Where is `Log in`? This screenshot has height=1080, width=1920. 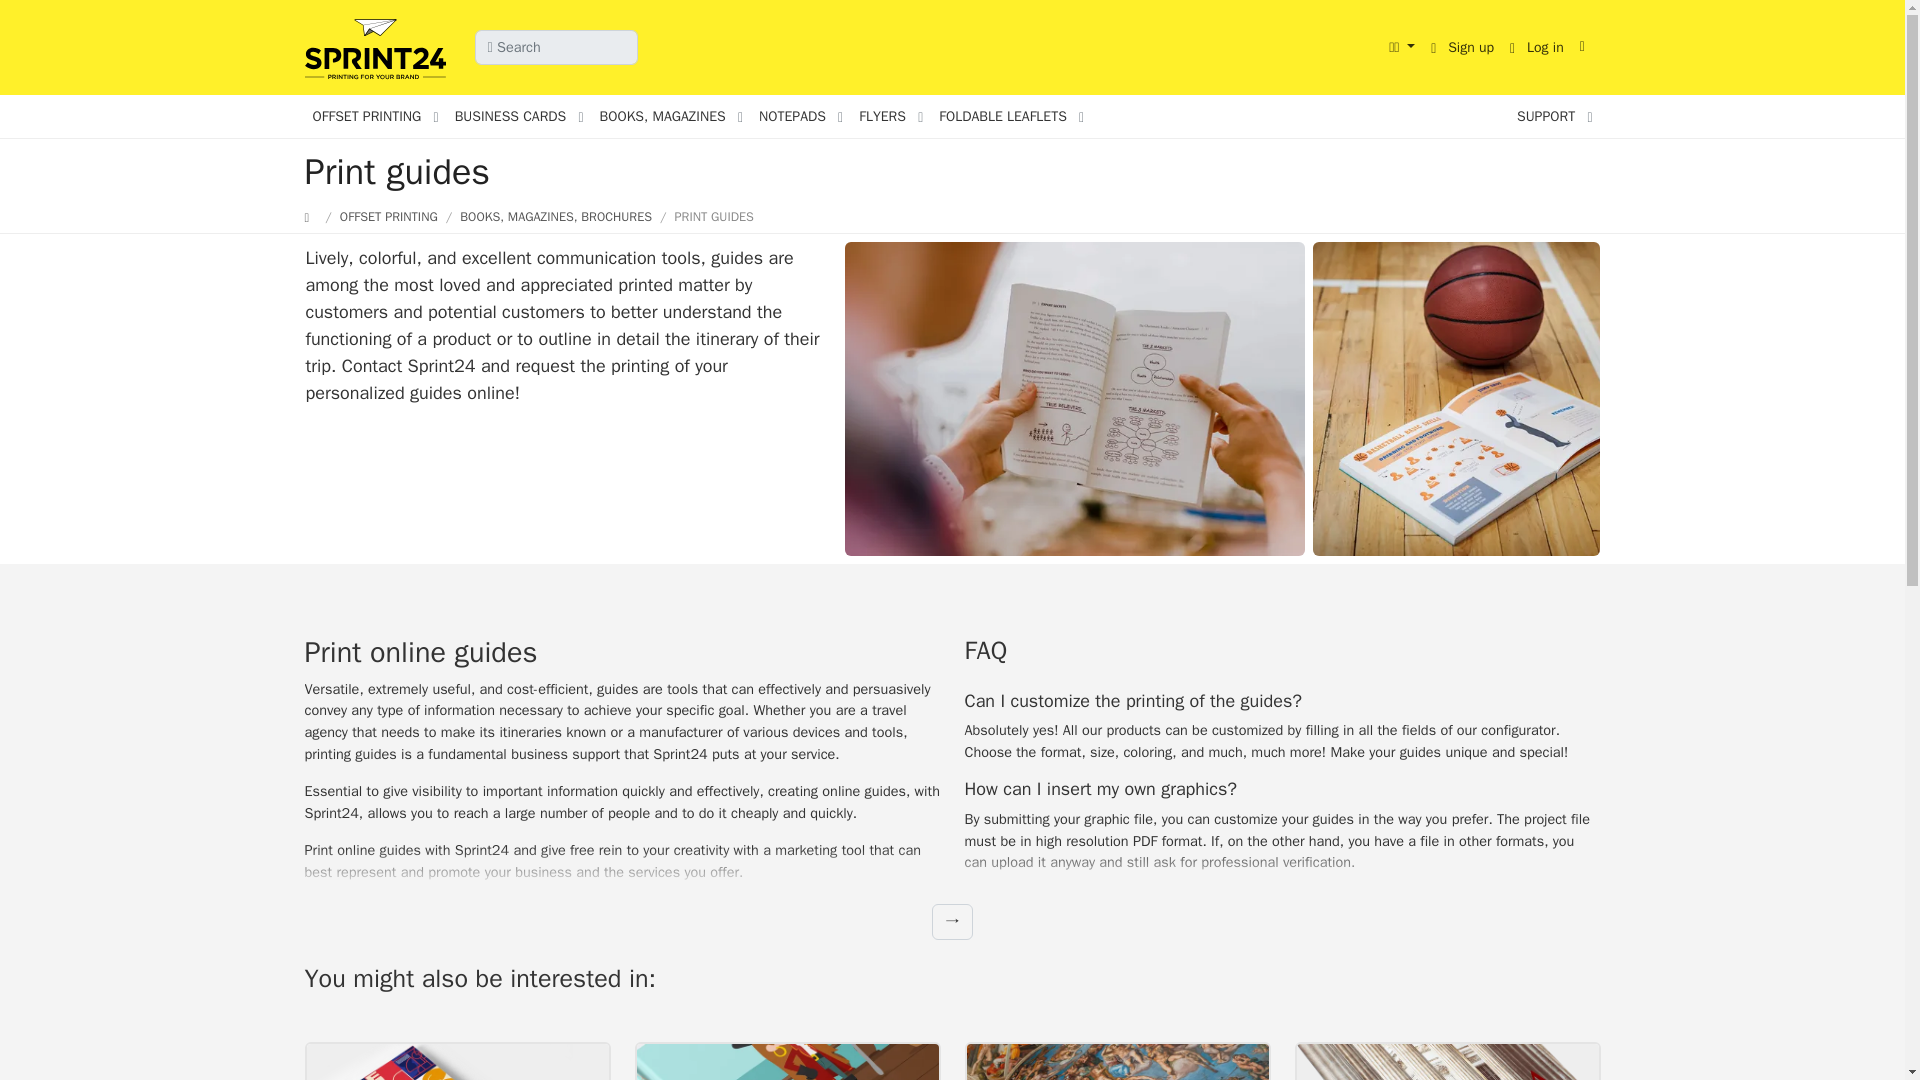
Log in is located at coordinates (1536, 47).